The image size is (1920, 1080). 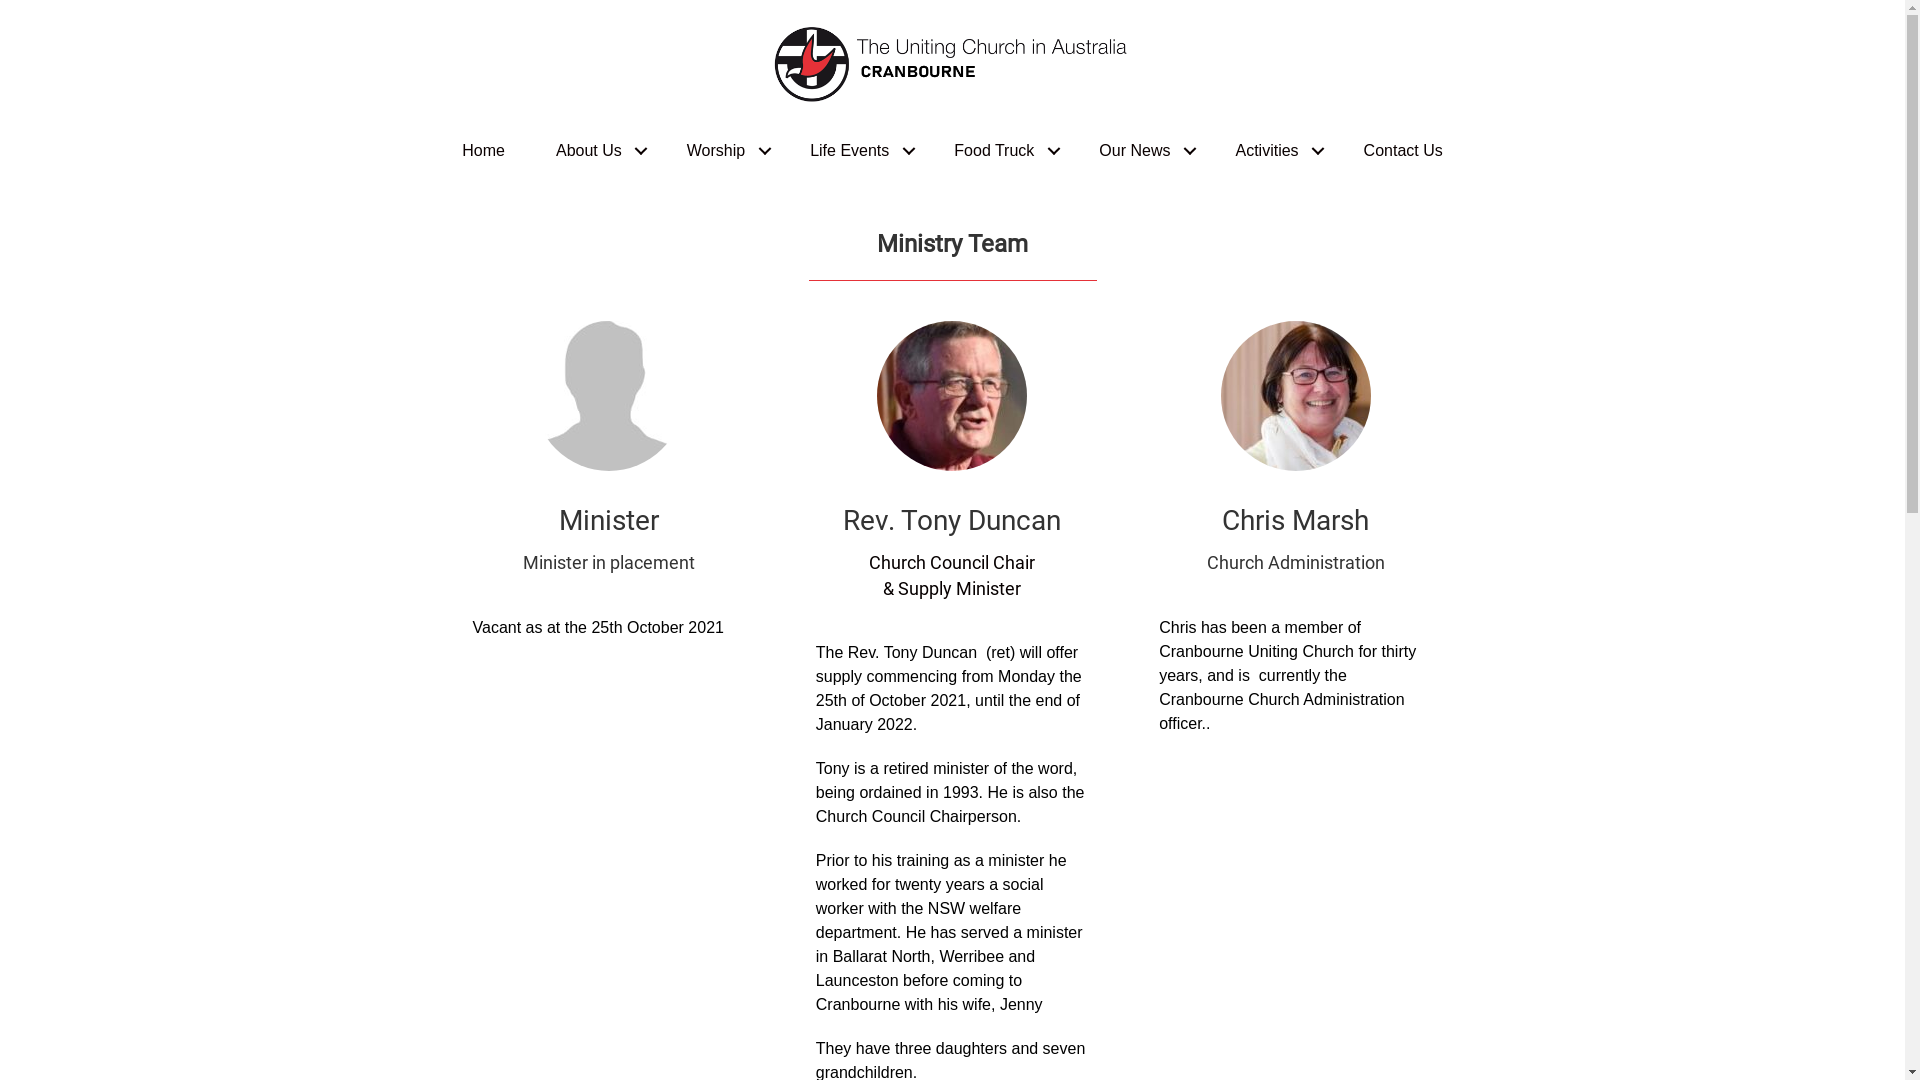 I want to click on Worship, so click(x=723, y=151).